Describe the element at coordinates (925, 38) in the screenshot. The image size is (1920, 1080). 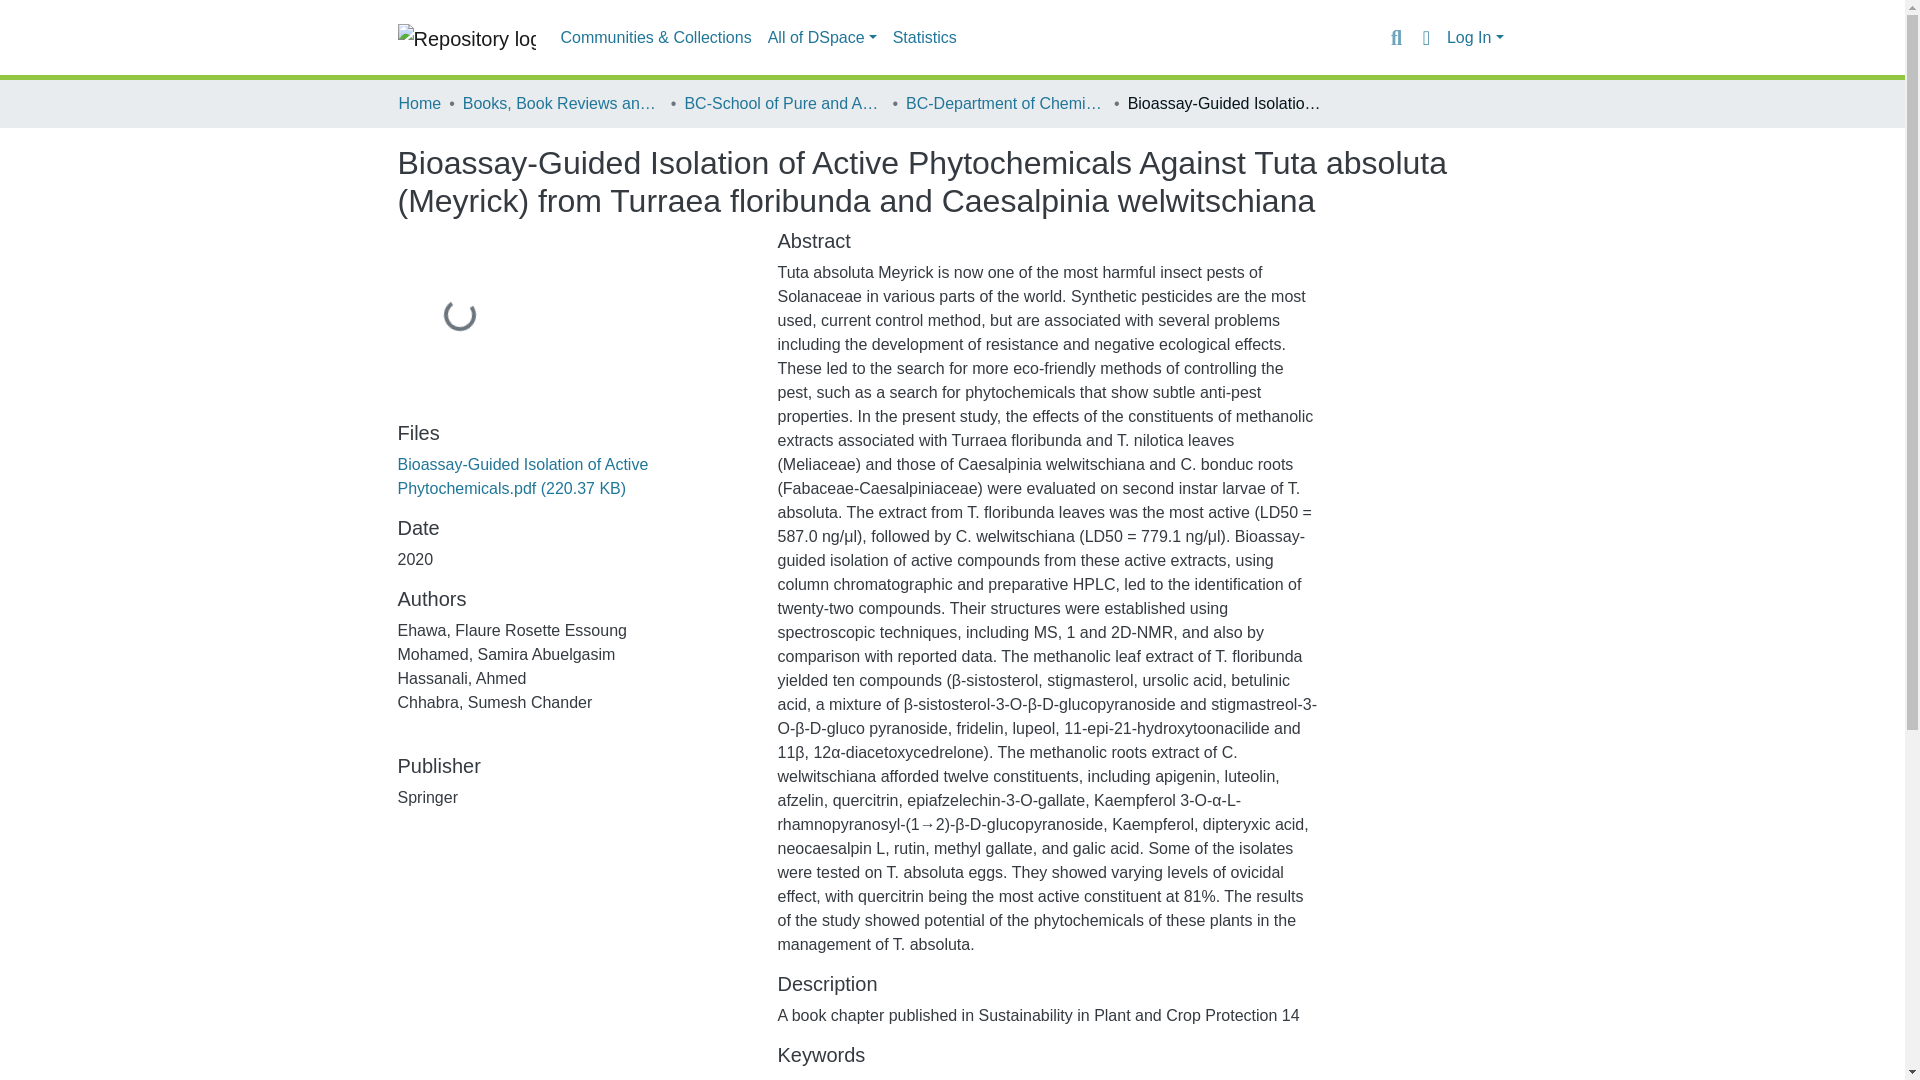
I see `Statistics` at that location.